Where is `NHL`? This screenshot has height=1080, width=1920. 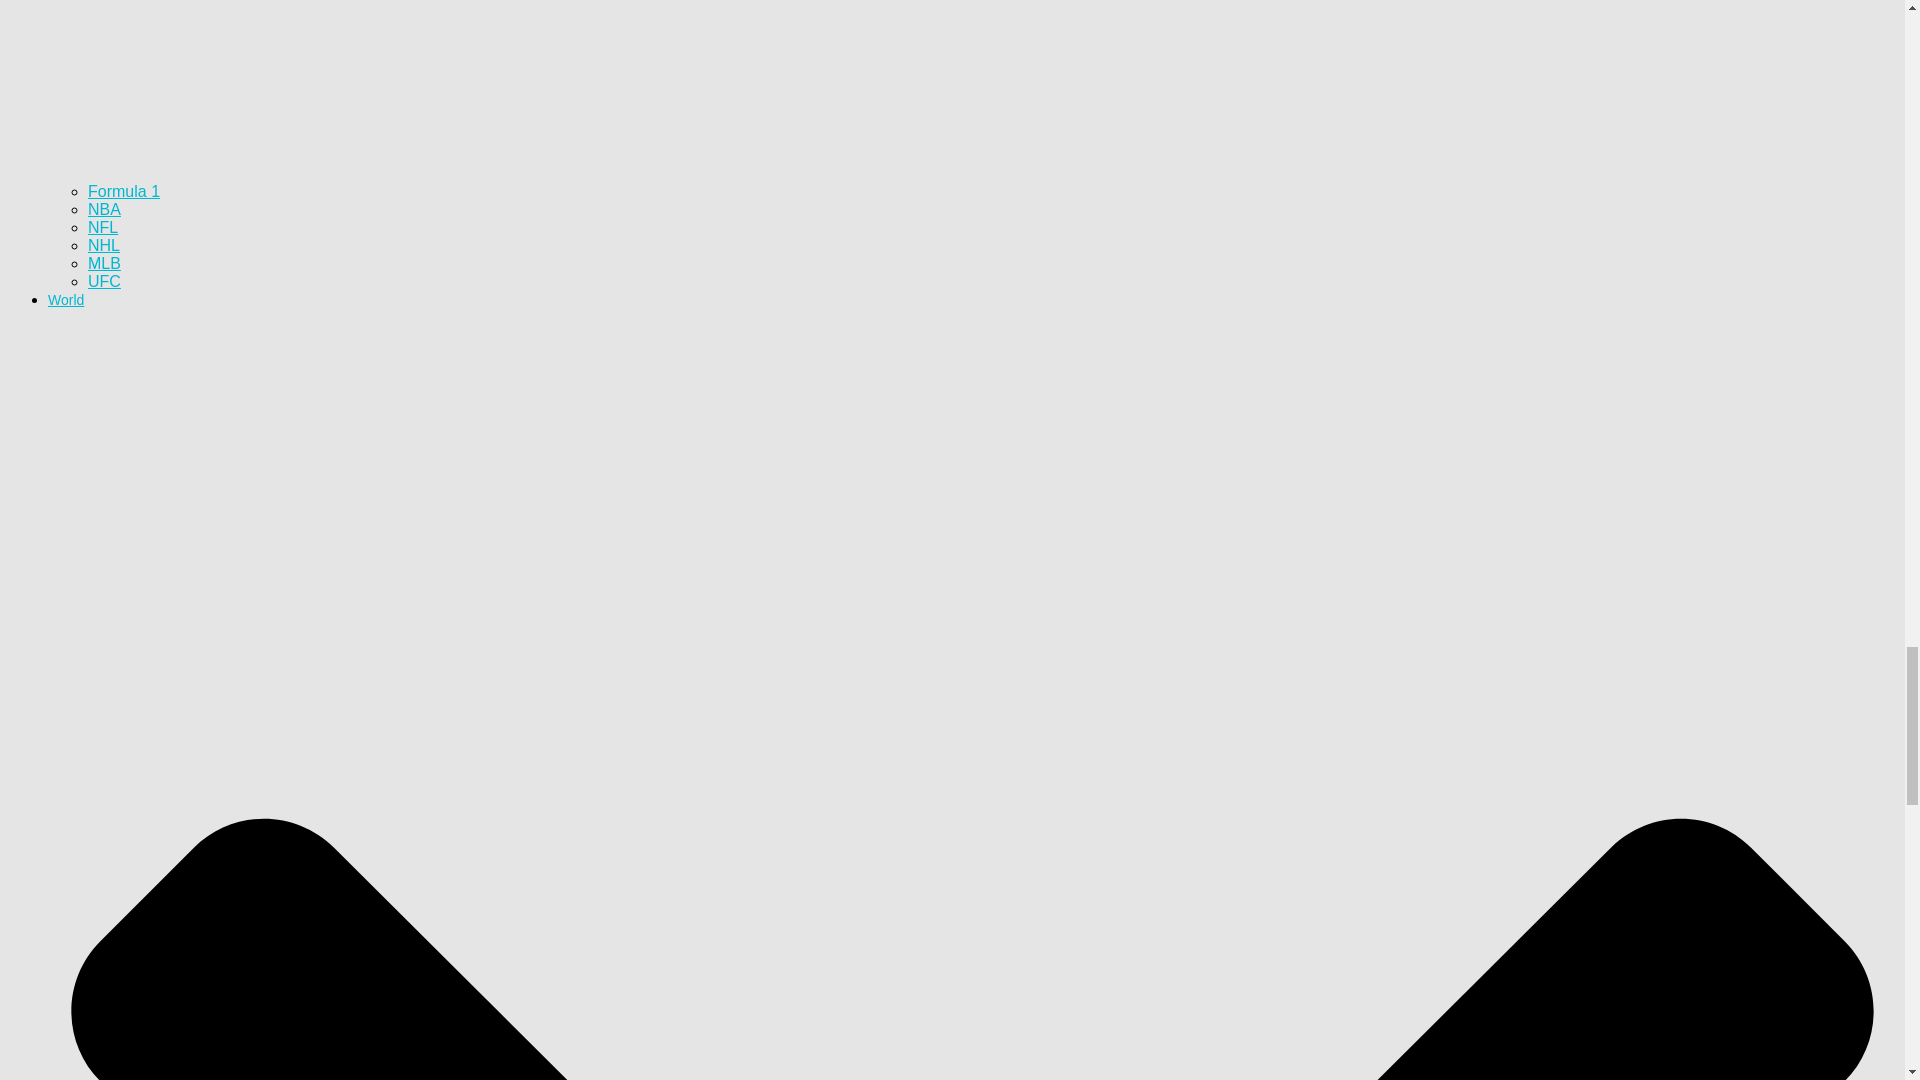
NHL is located at coordinates (104, 244).